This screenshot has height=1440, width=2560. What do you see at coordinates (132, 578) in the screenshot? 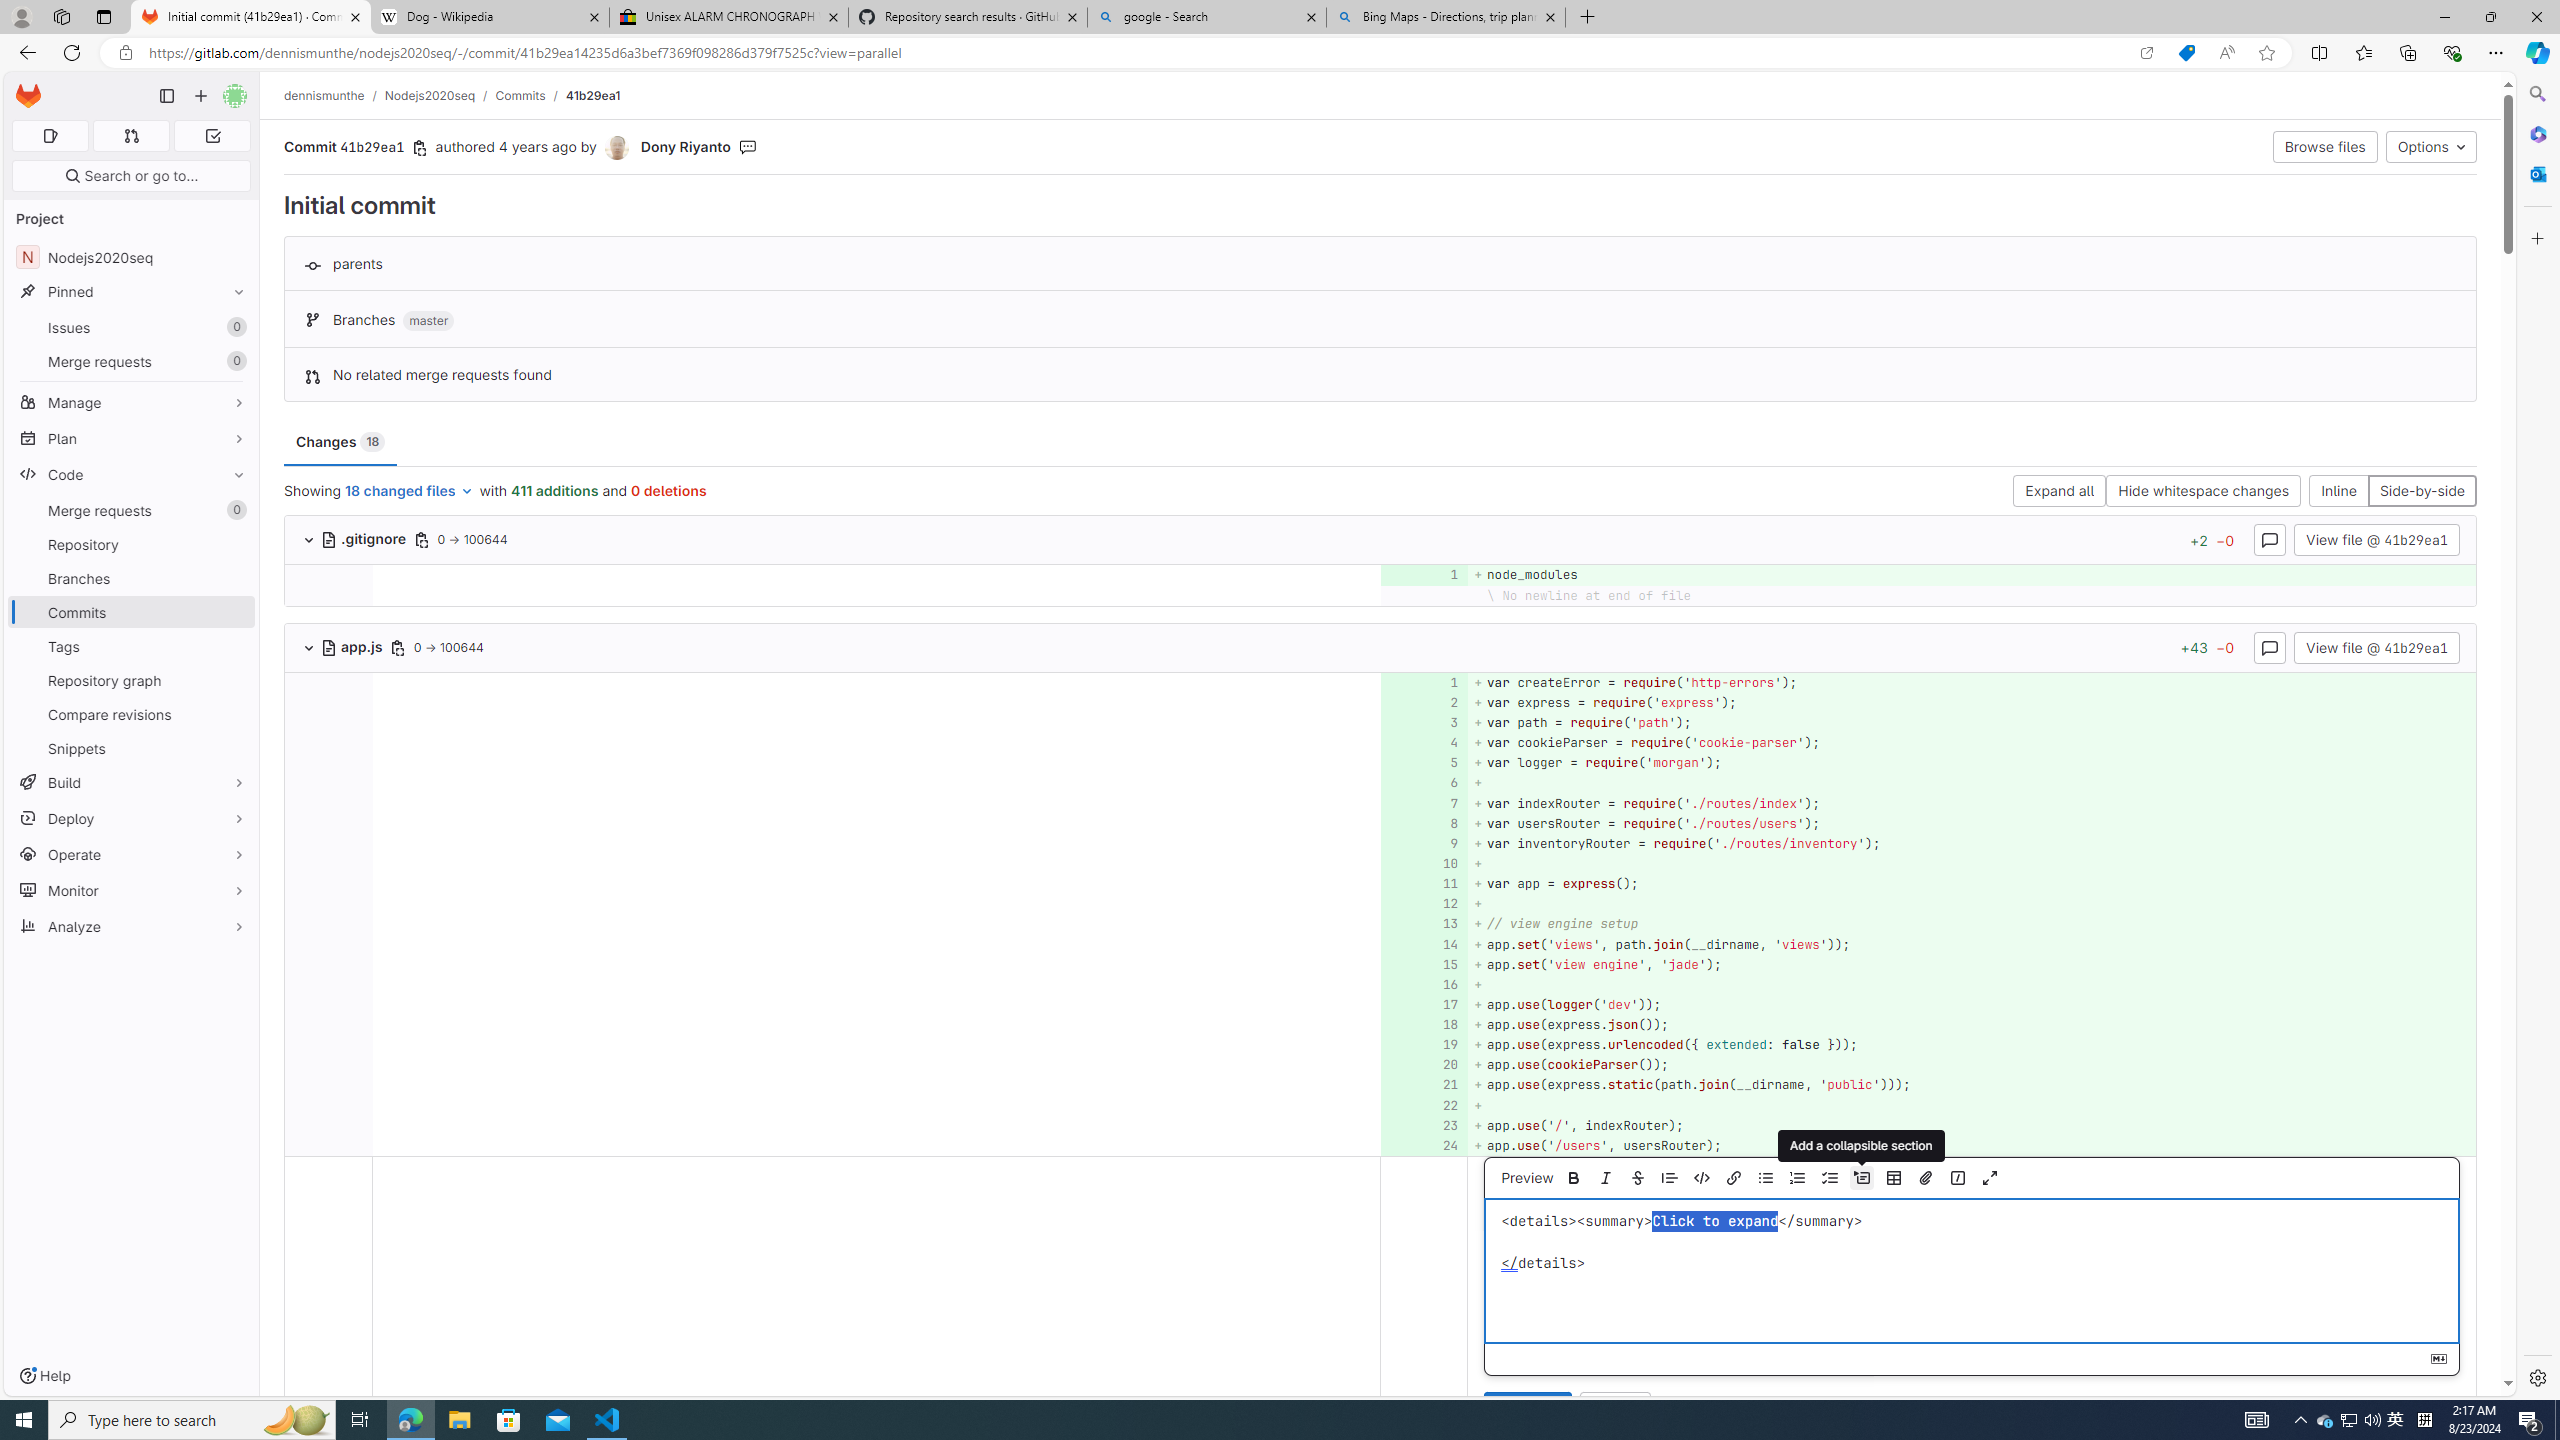
I see `Branches` at bounding box center [132, 578].